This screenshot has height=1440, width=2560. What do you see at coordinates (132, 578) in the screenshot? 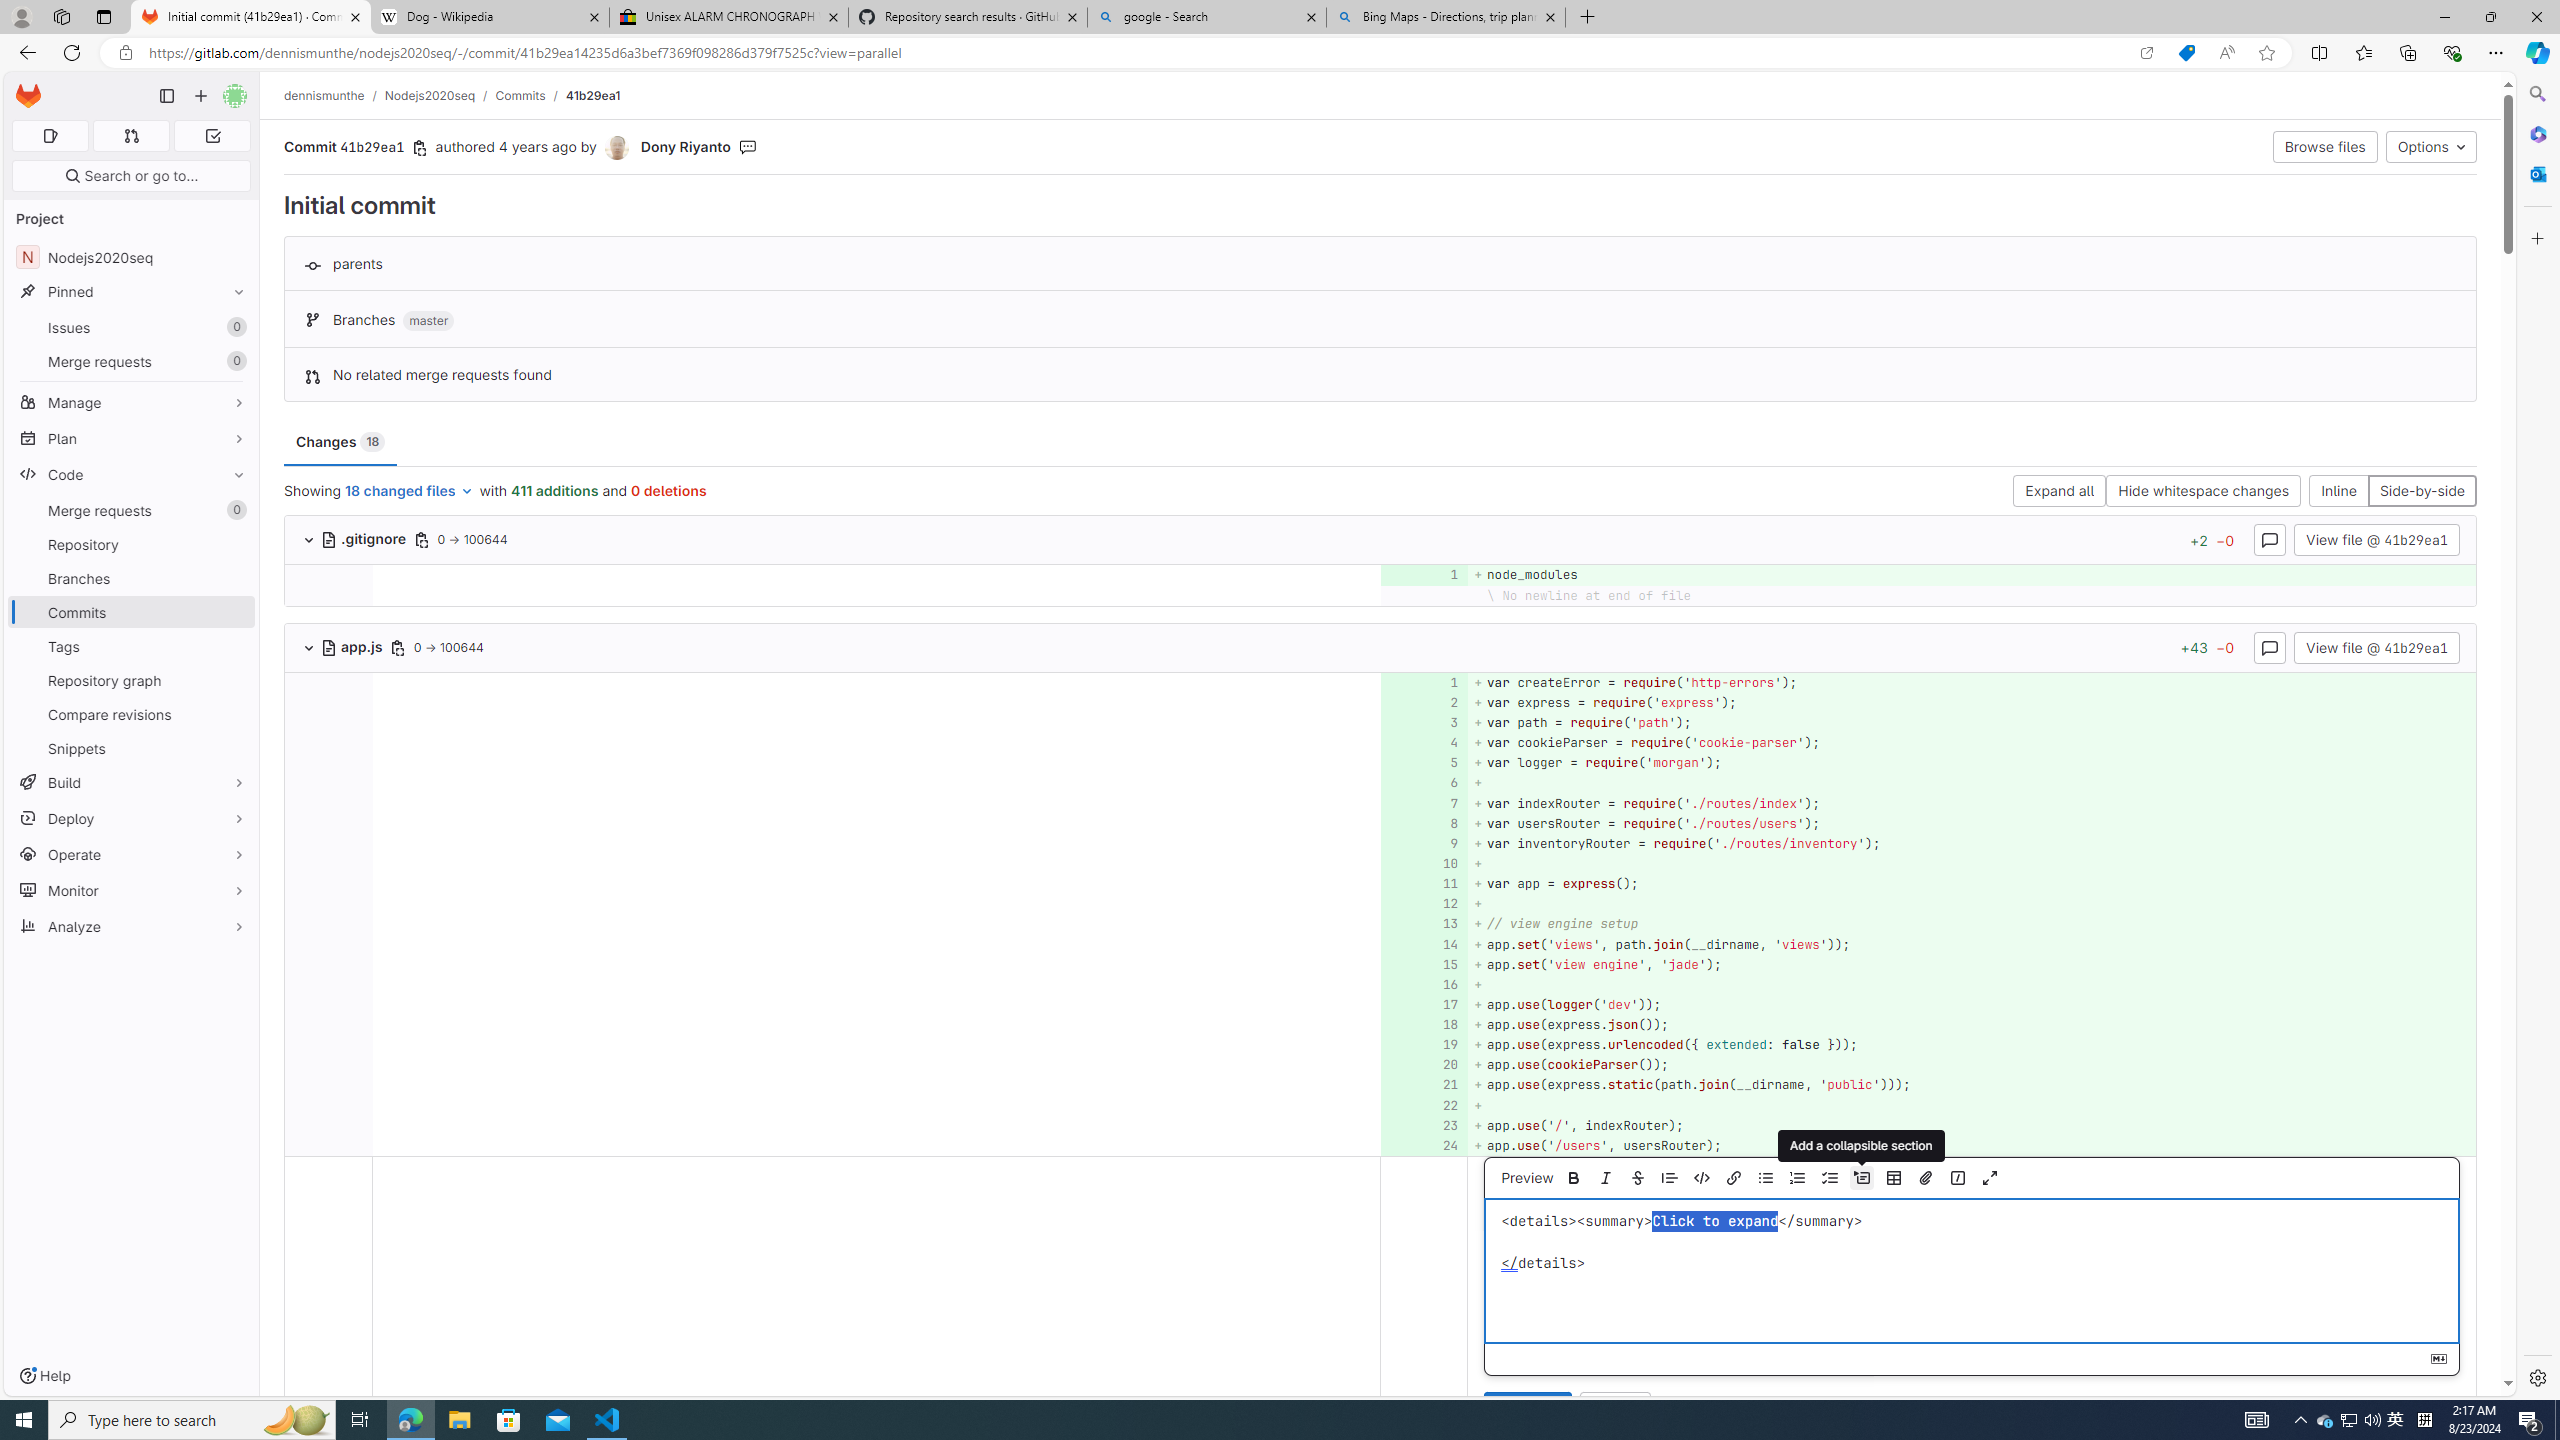
I see `Branches` at bounding box center [132, 578].